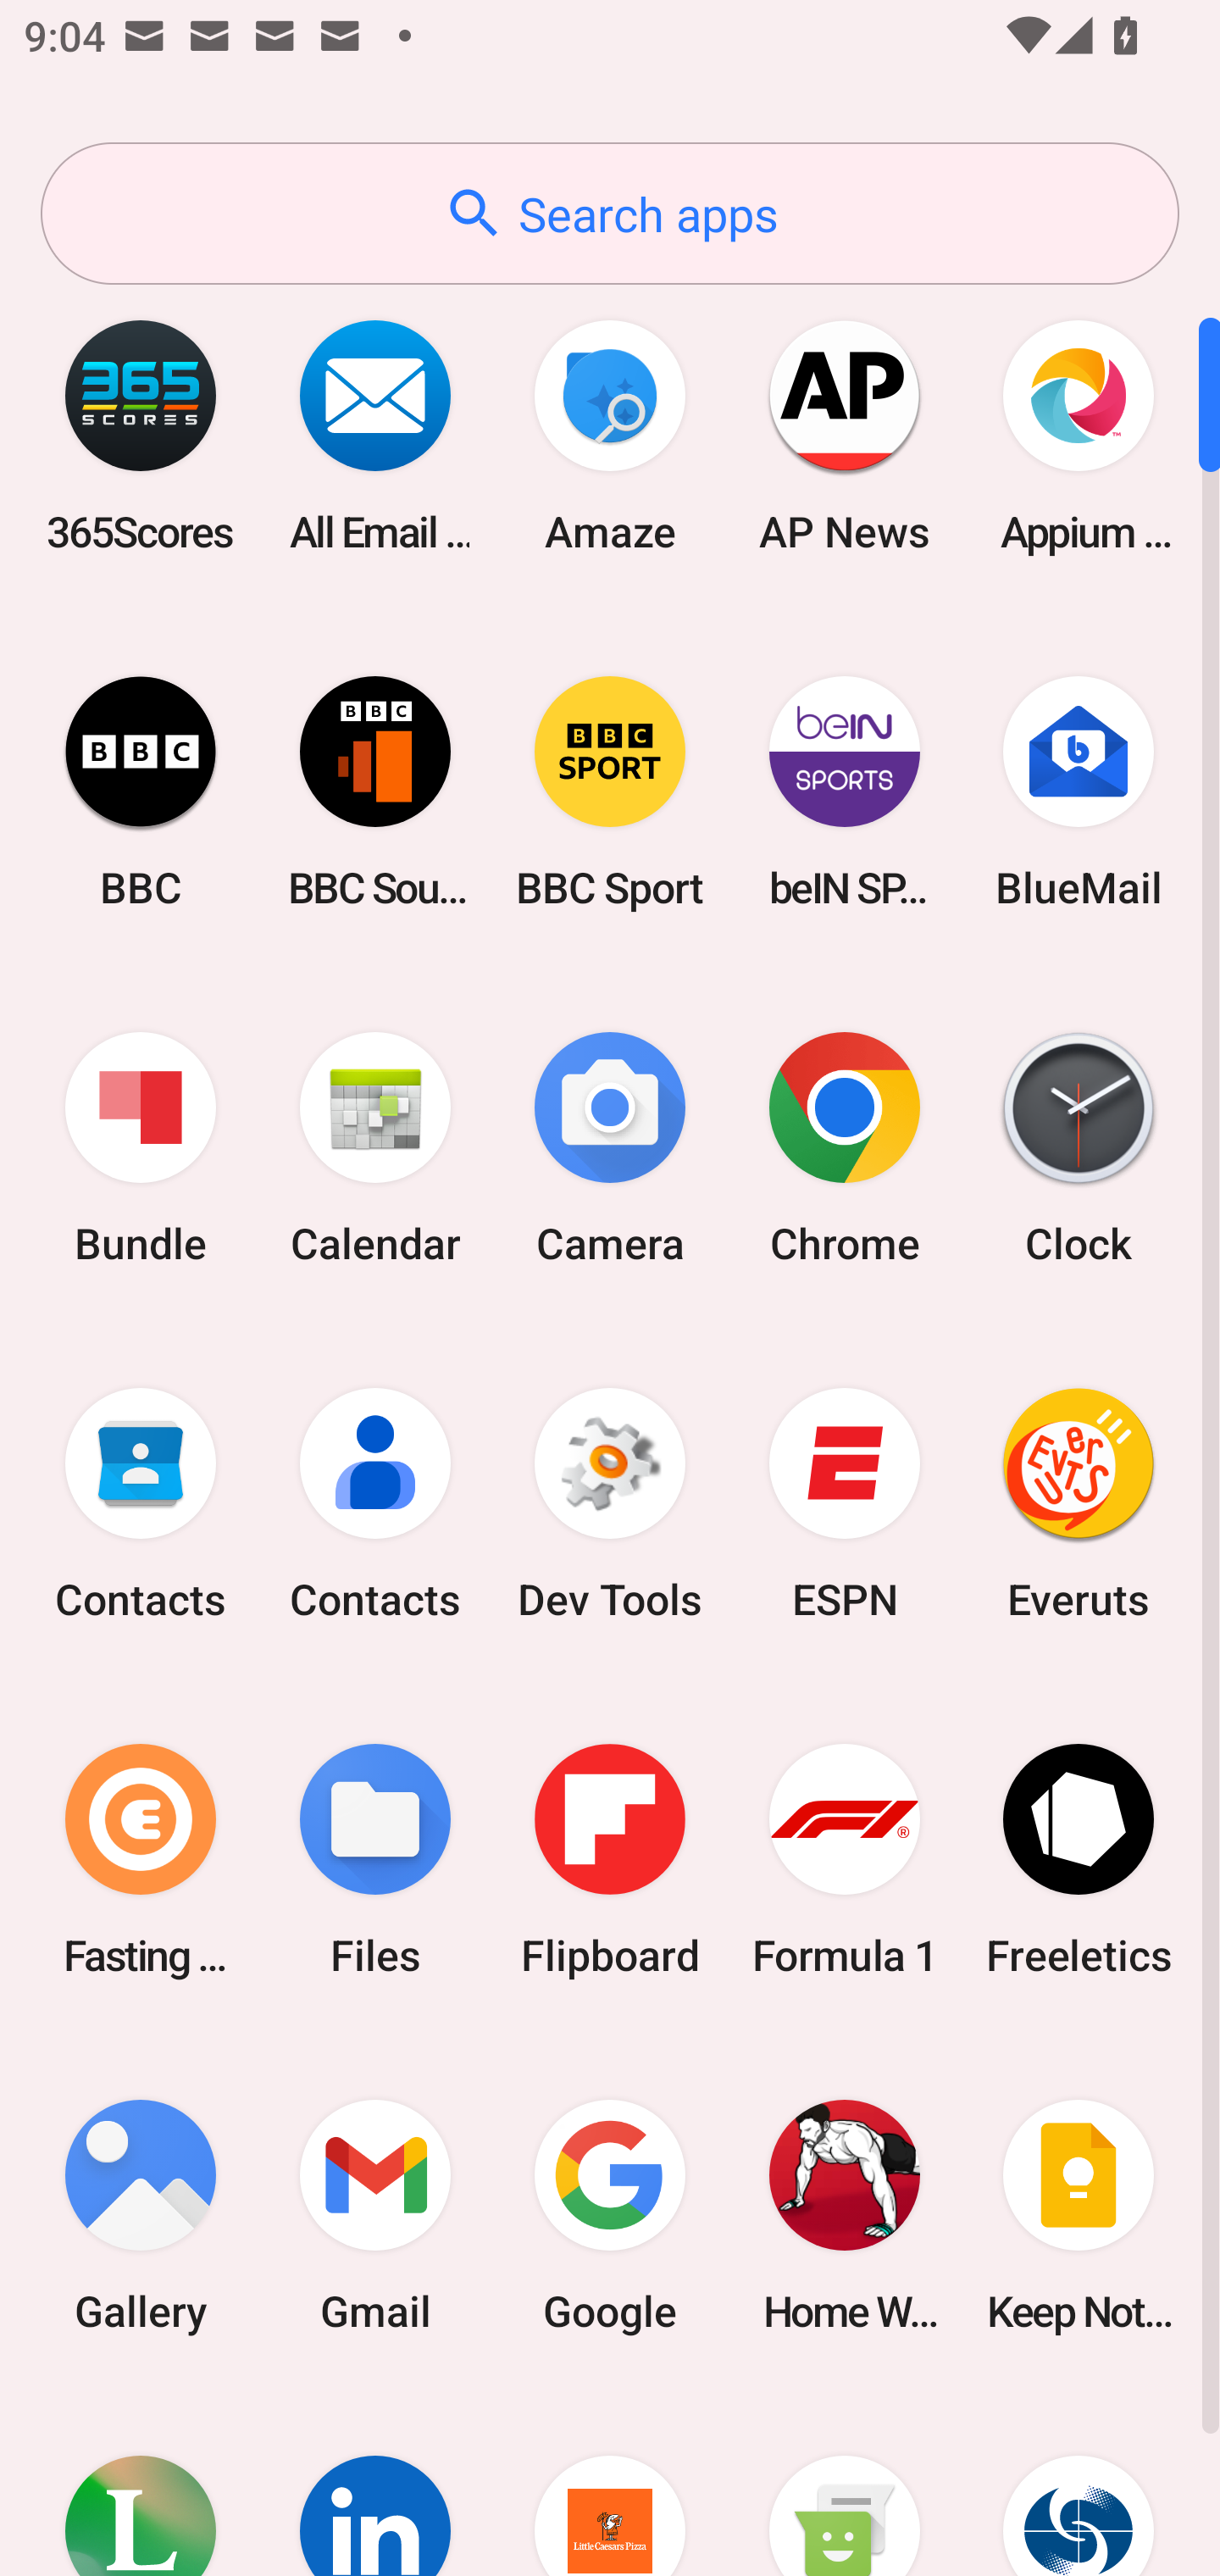 This screenshot has height=2576, width=1220. What do you see at coordinates (141, 436) in the screenshot?
I see `365Scores` at bounding box center [141, 436].